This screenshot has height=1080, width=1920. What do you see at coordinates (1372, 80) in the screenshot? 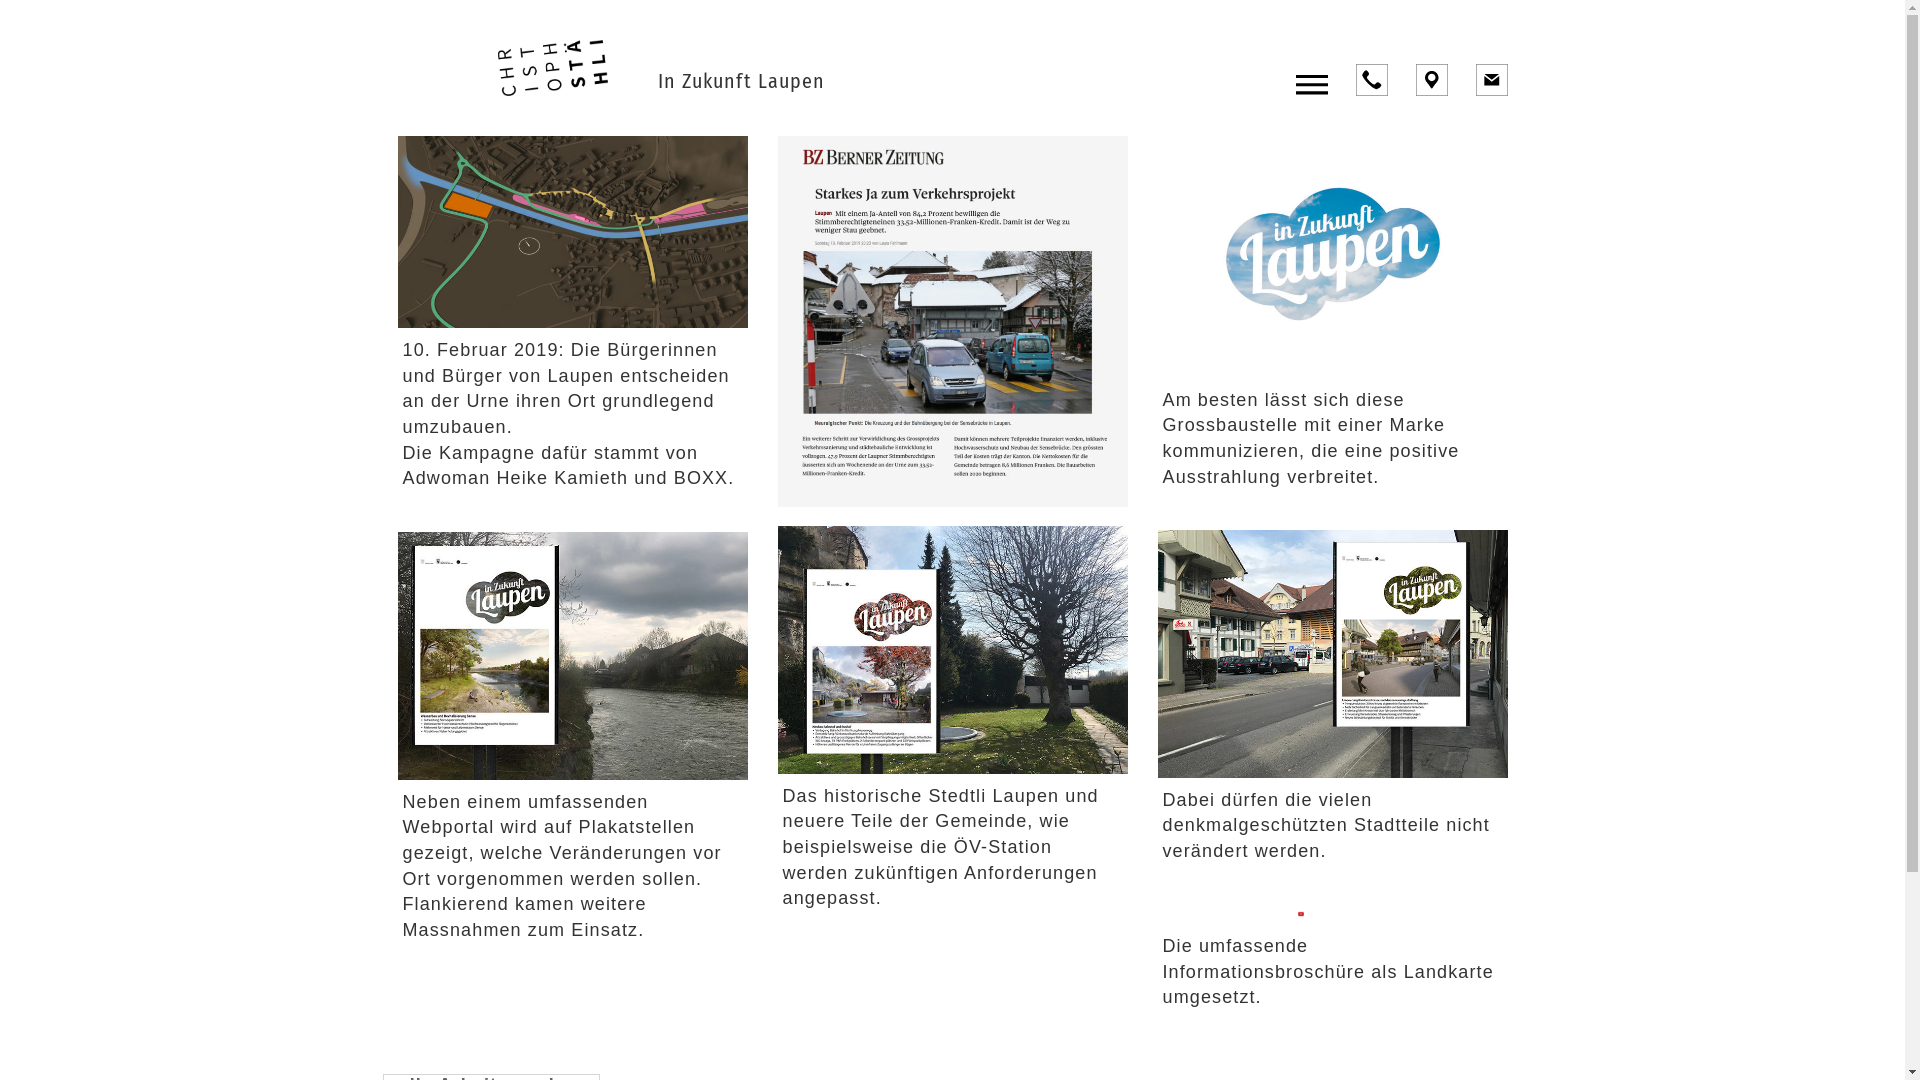
I see `Anrufen` at bounding box center [1372, 80].